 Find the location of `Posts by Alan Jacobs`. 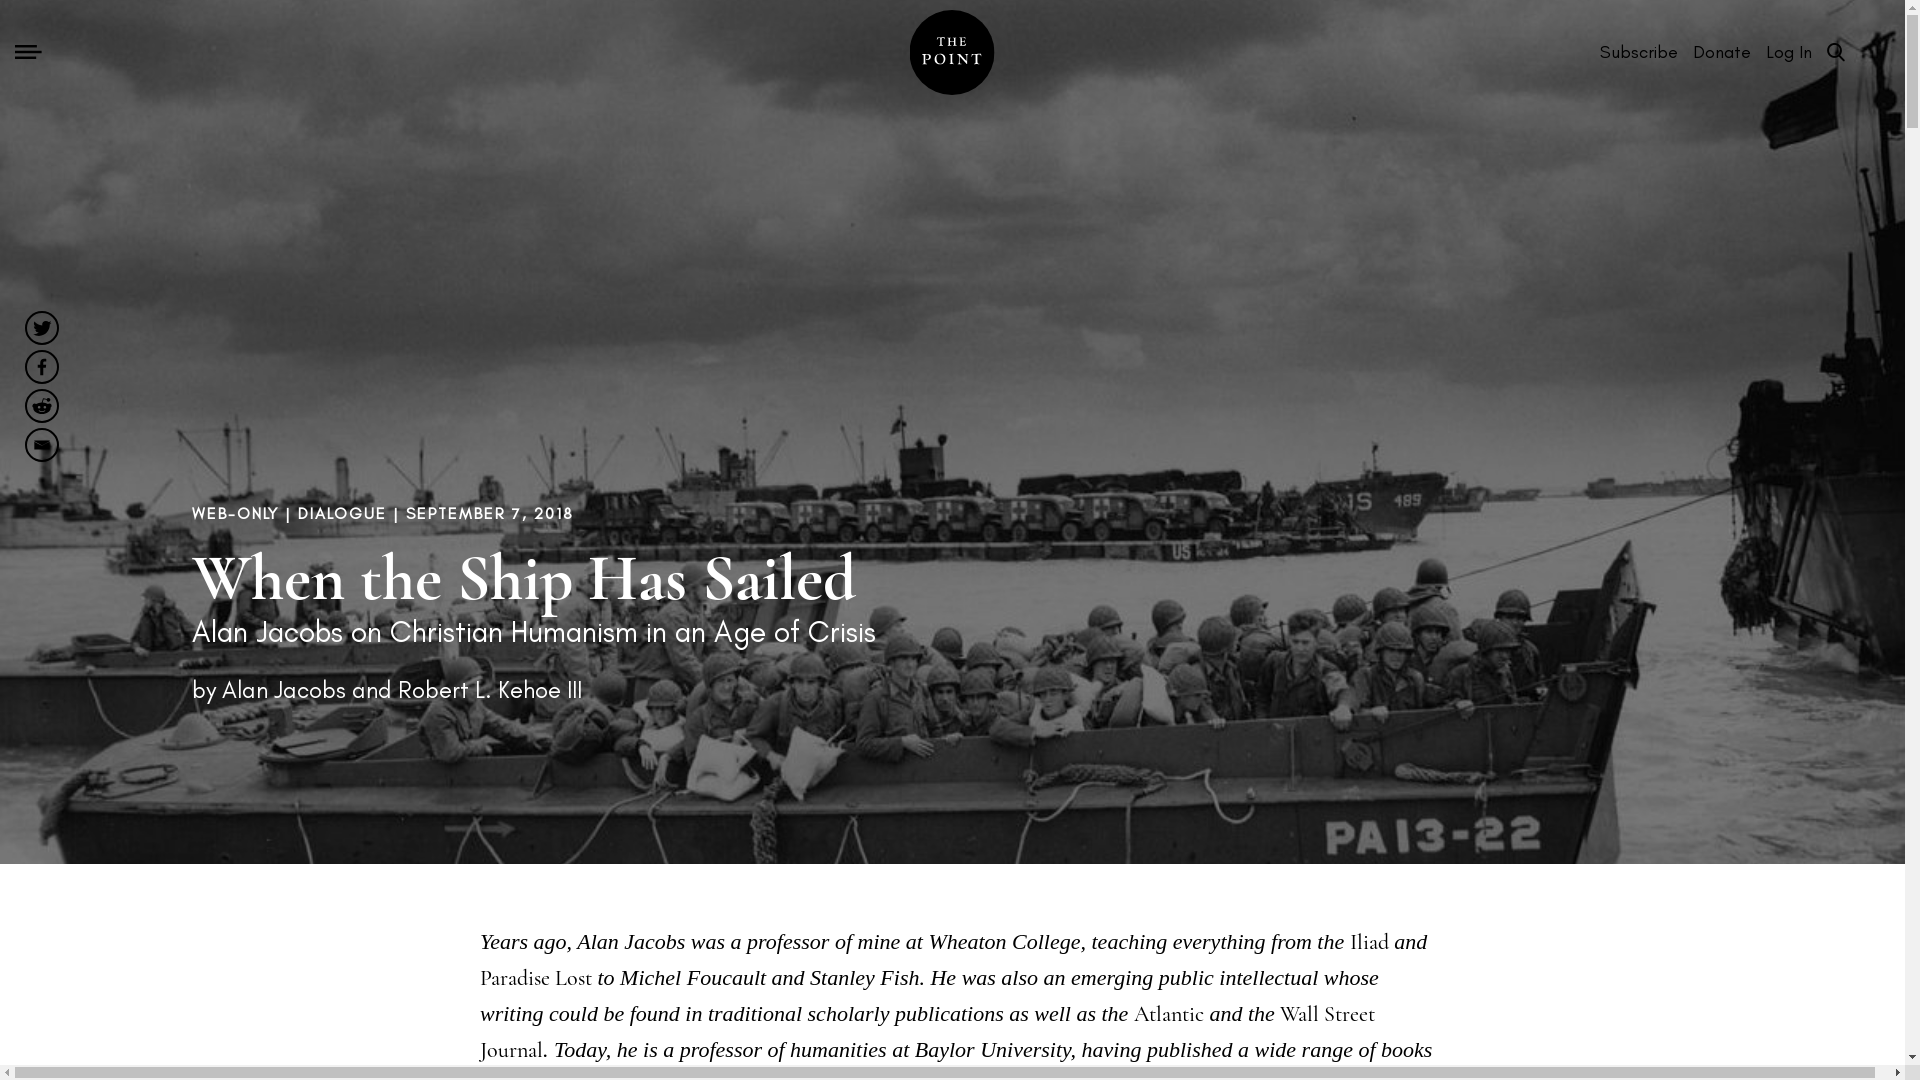

Posts by Alan Jacobs is located at coordinates (284, 684).